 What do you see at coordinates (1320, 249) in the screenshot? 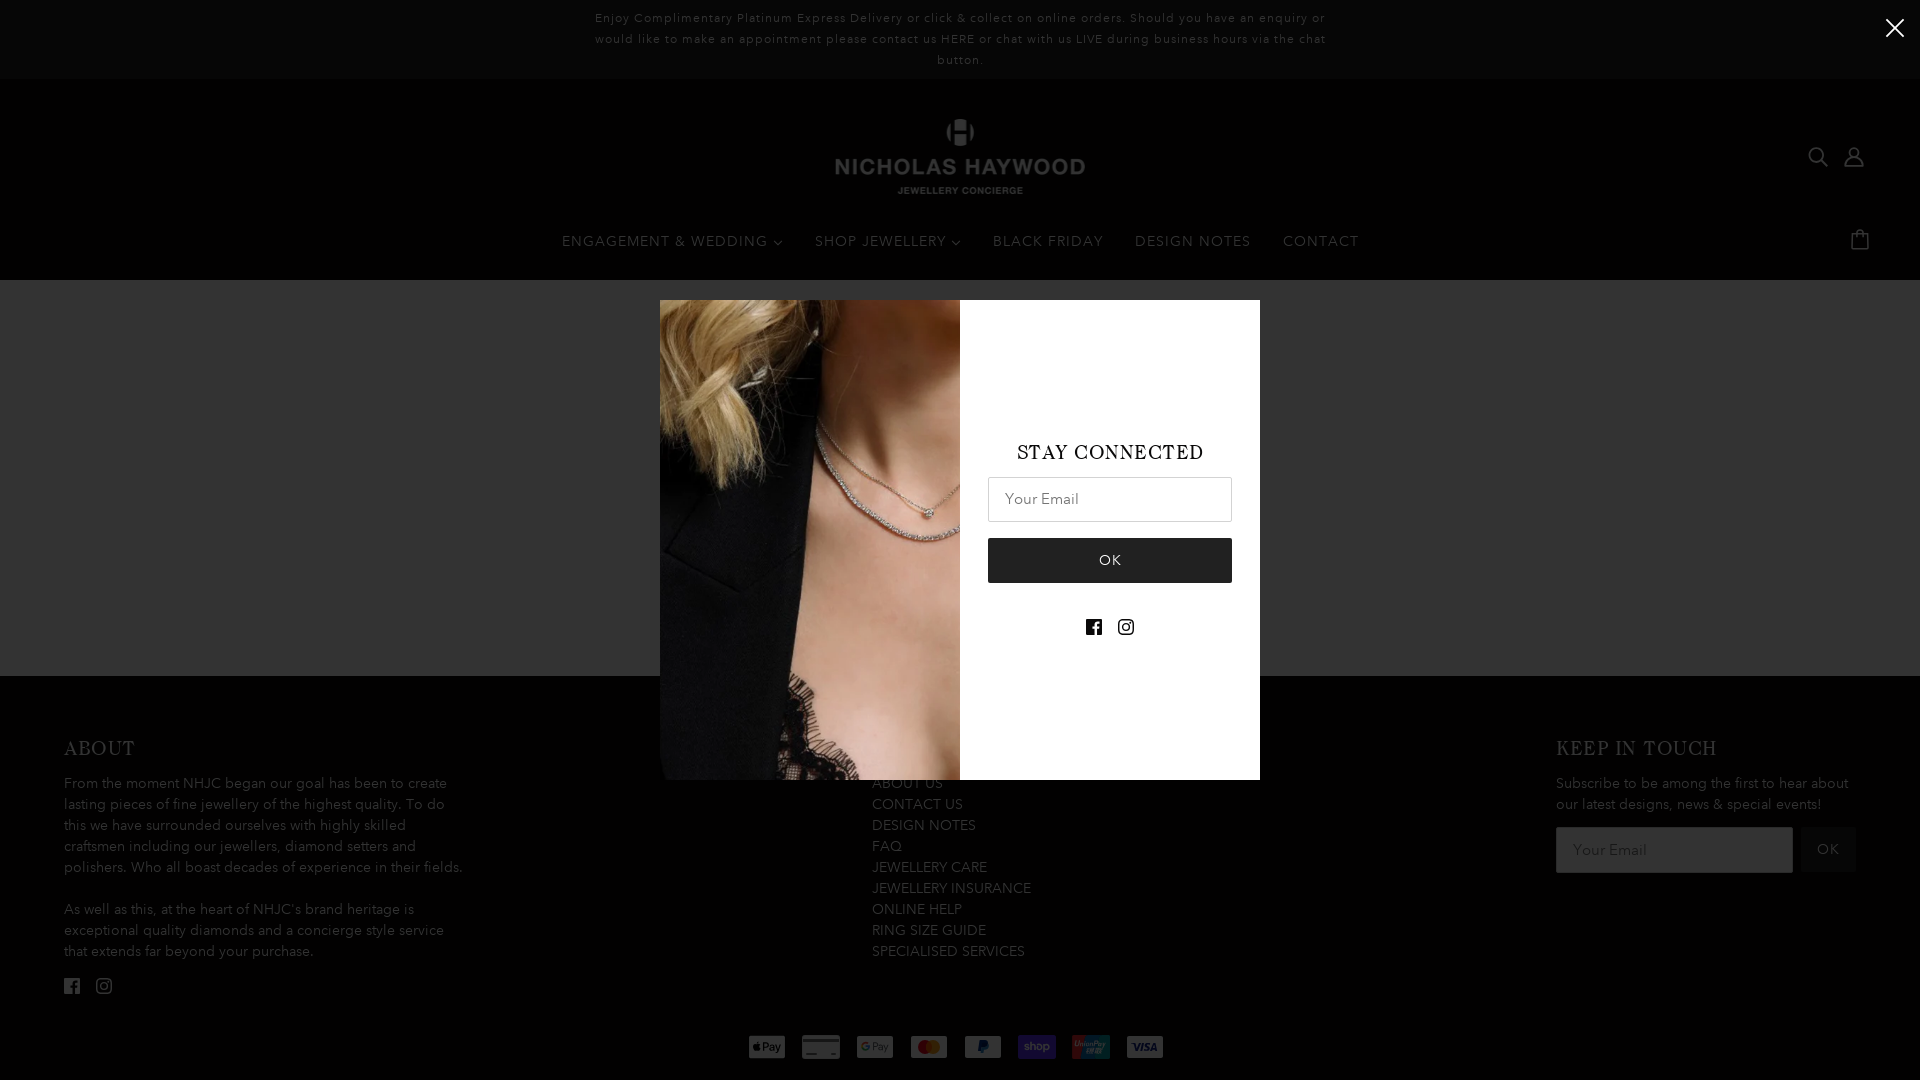
I see `CONTACT` at bounding box center [1320, 249].